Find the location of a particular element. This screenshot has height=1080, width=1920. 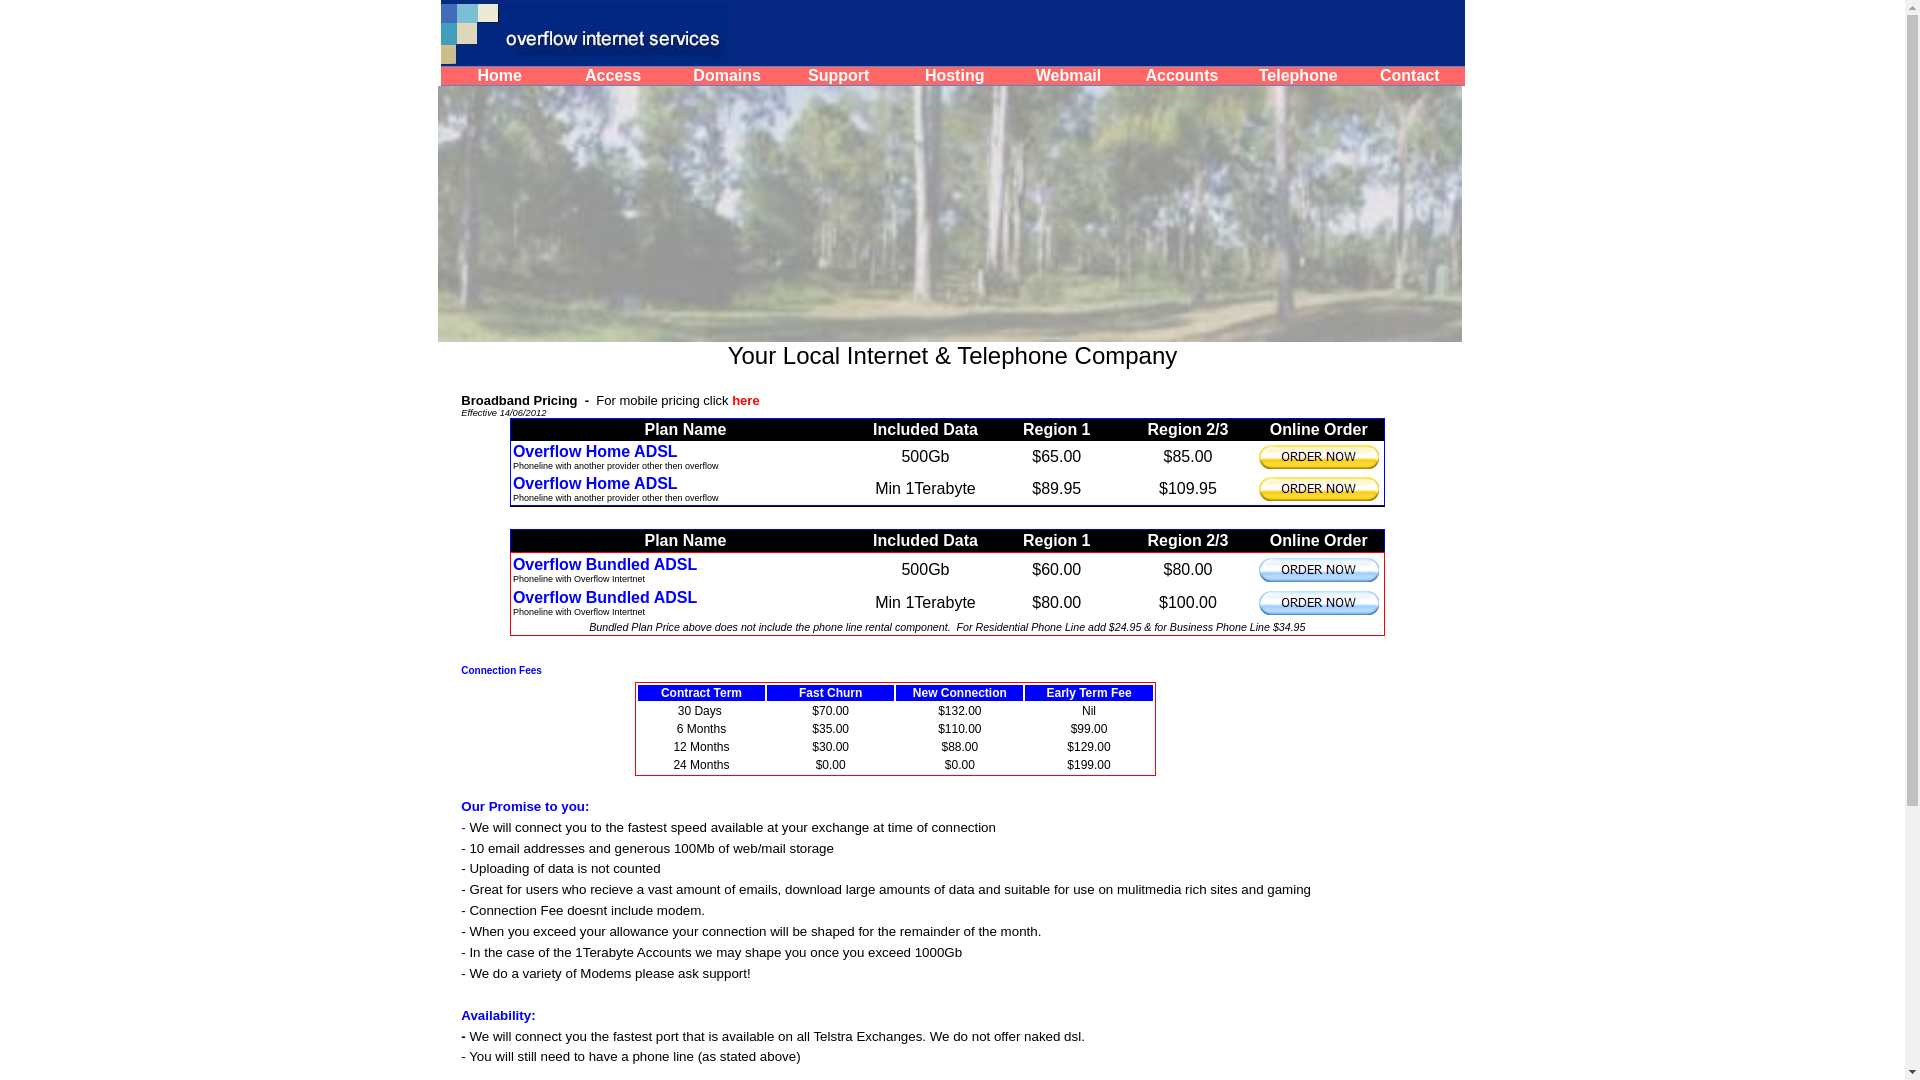

Webmail is located at coordinates (1069, 76).